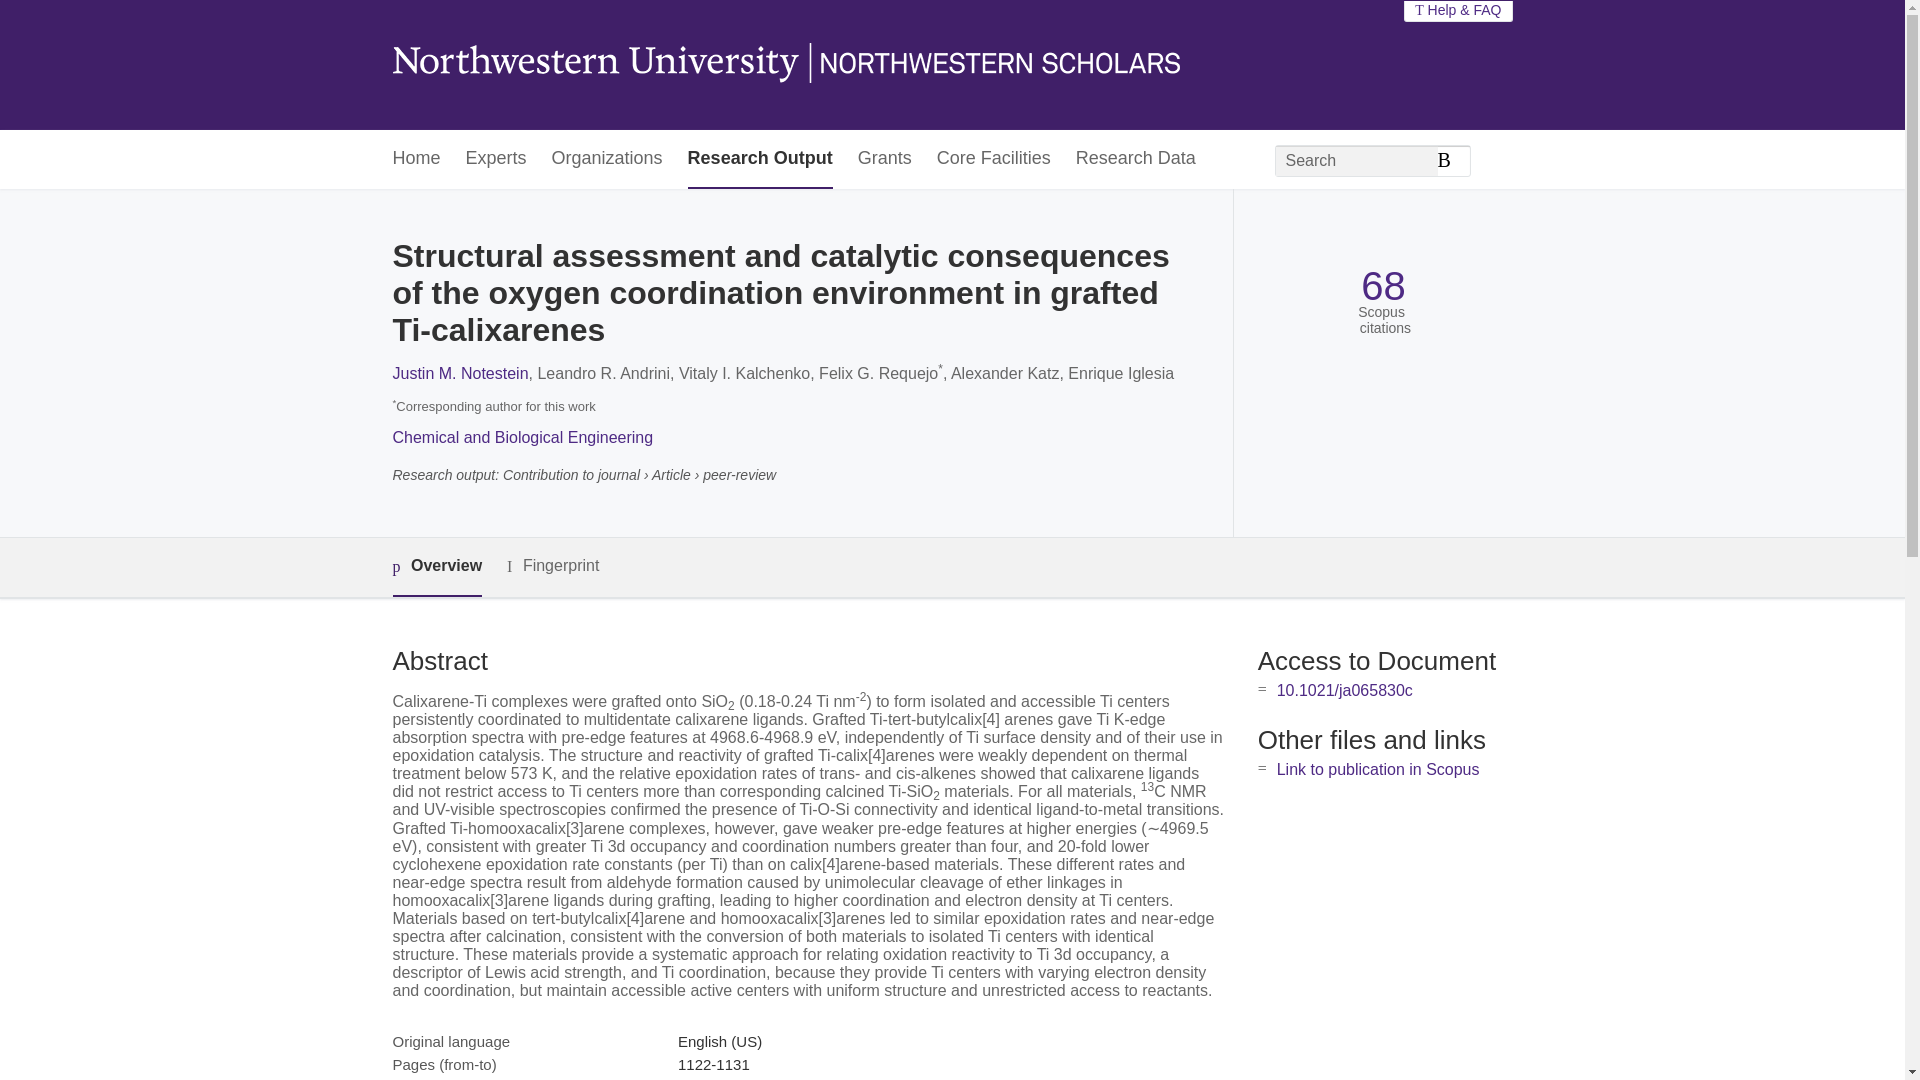 The image size is (1920, 1080). Describe the element at coordinates (522, 437) in the screenshot. I see `Chemical and Biological Engineering` at that location.